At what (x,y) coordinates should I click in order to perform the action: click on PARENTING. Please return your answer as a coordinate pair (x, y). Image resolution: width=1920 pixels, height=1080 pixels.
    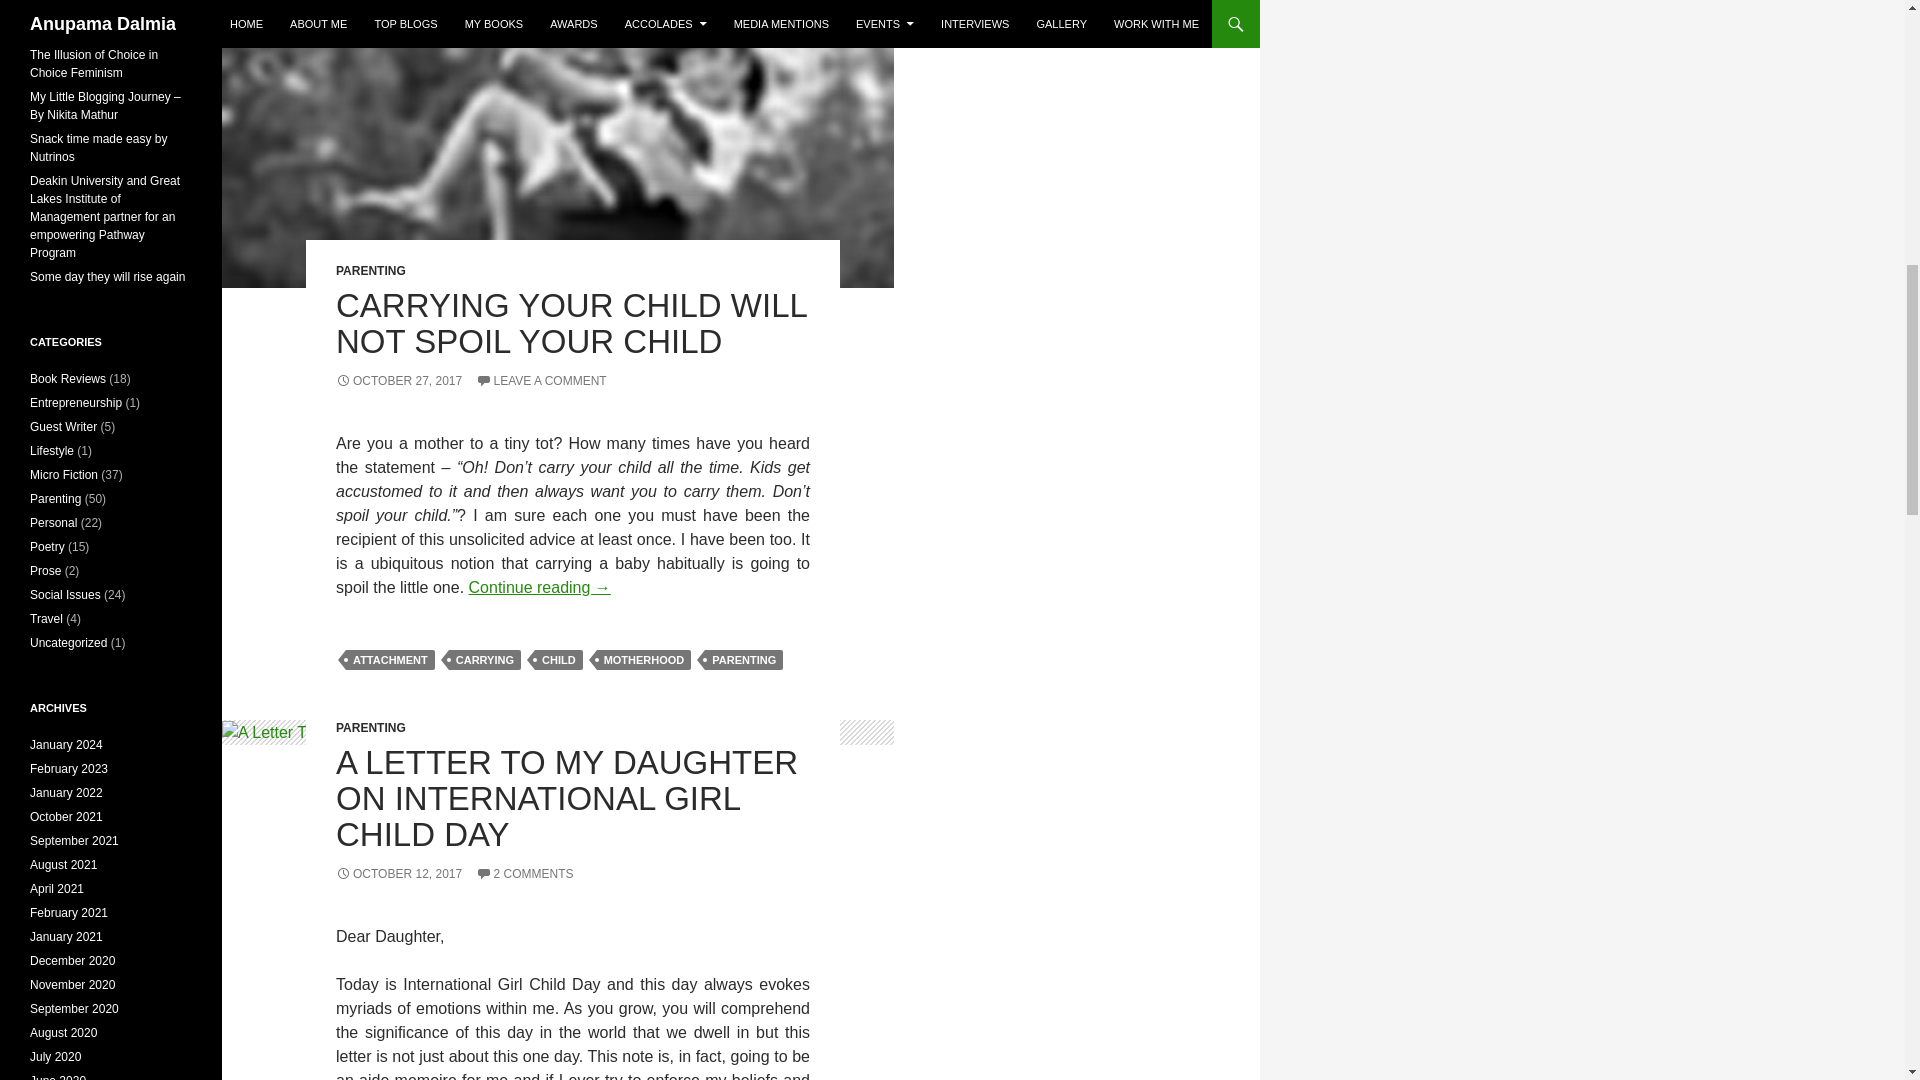
    Looking at the image, I should click on (370, 270).